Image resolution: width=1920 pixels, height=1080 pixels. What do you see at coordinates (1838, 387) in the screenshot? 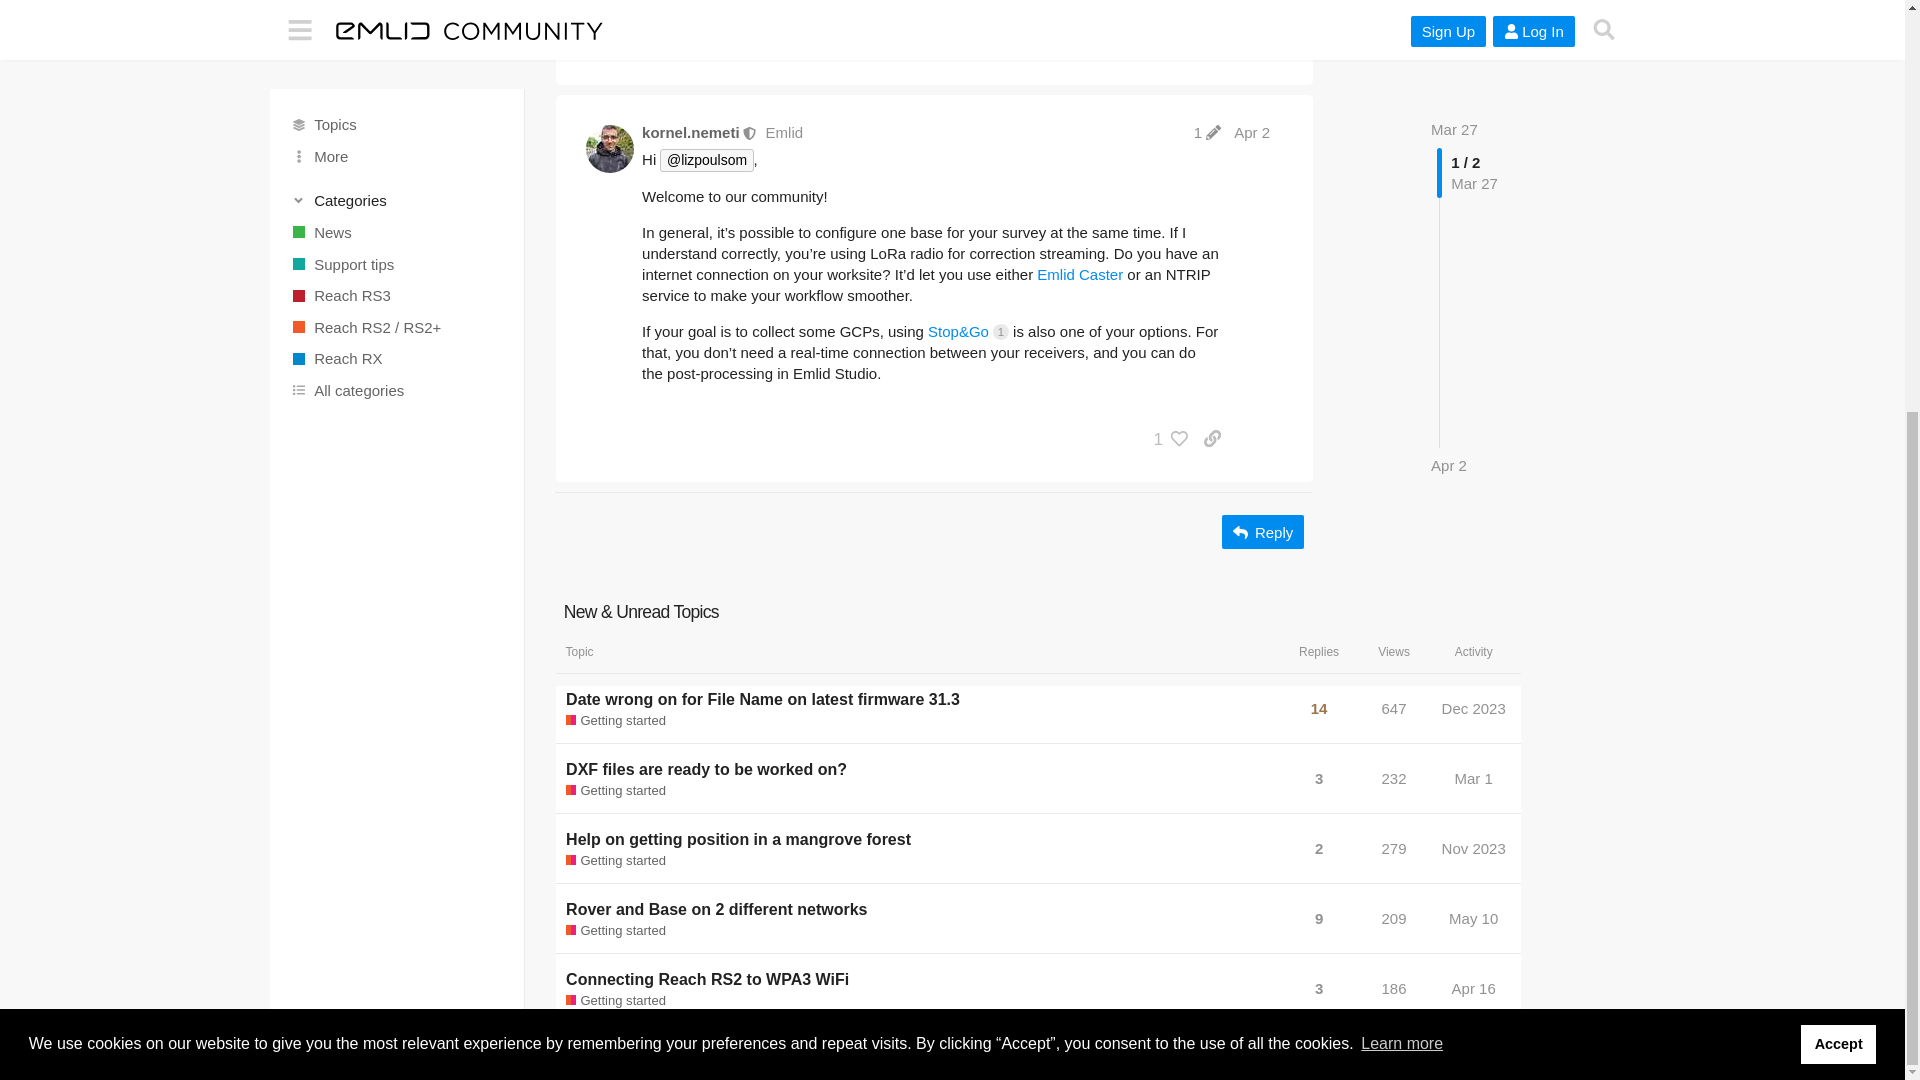
I see `Accept` at bounding box center [1838, 387].